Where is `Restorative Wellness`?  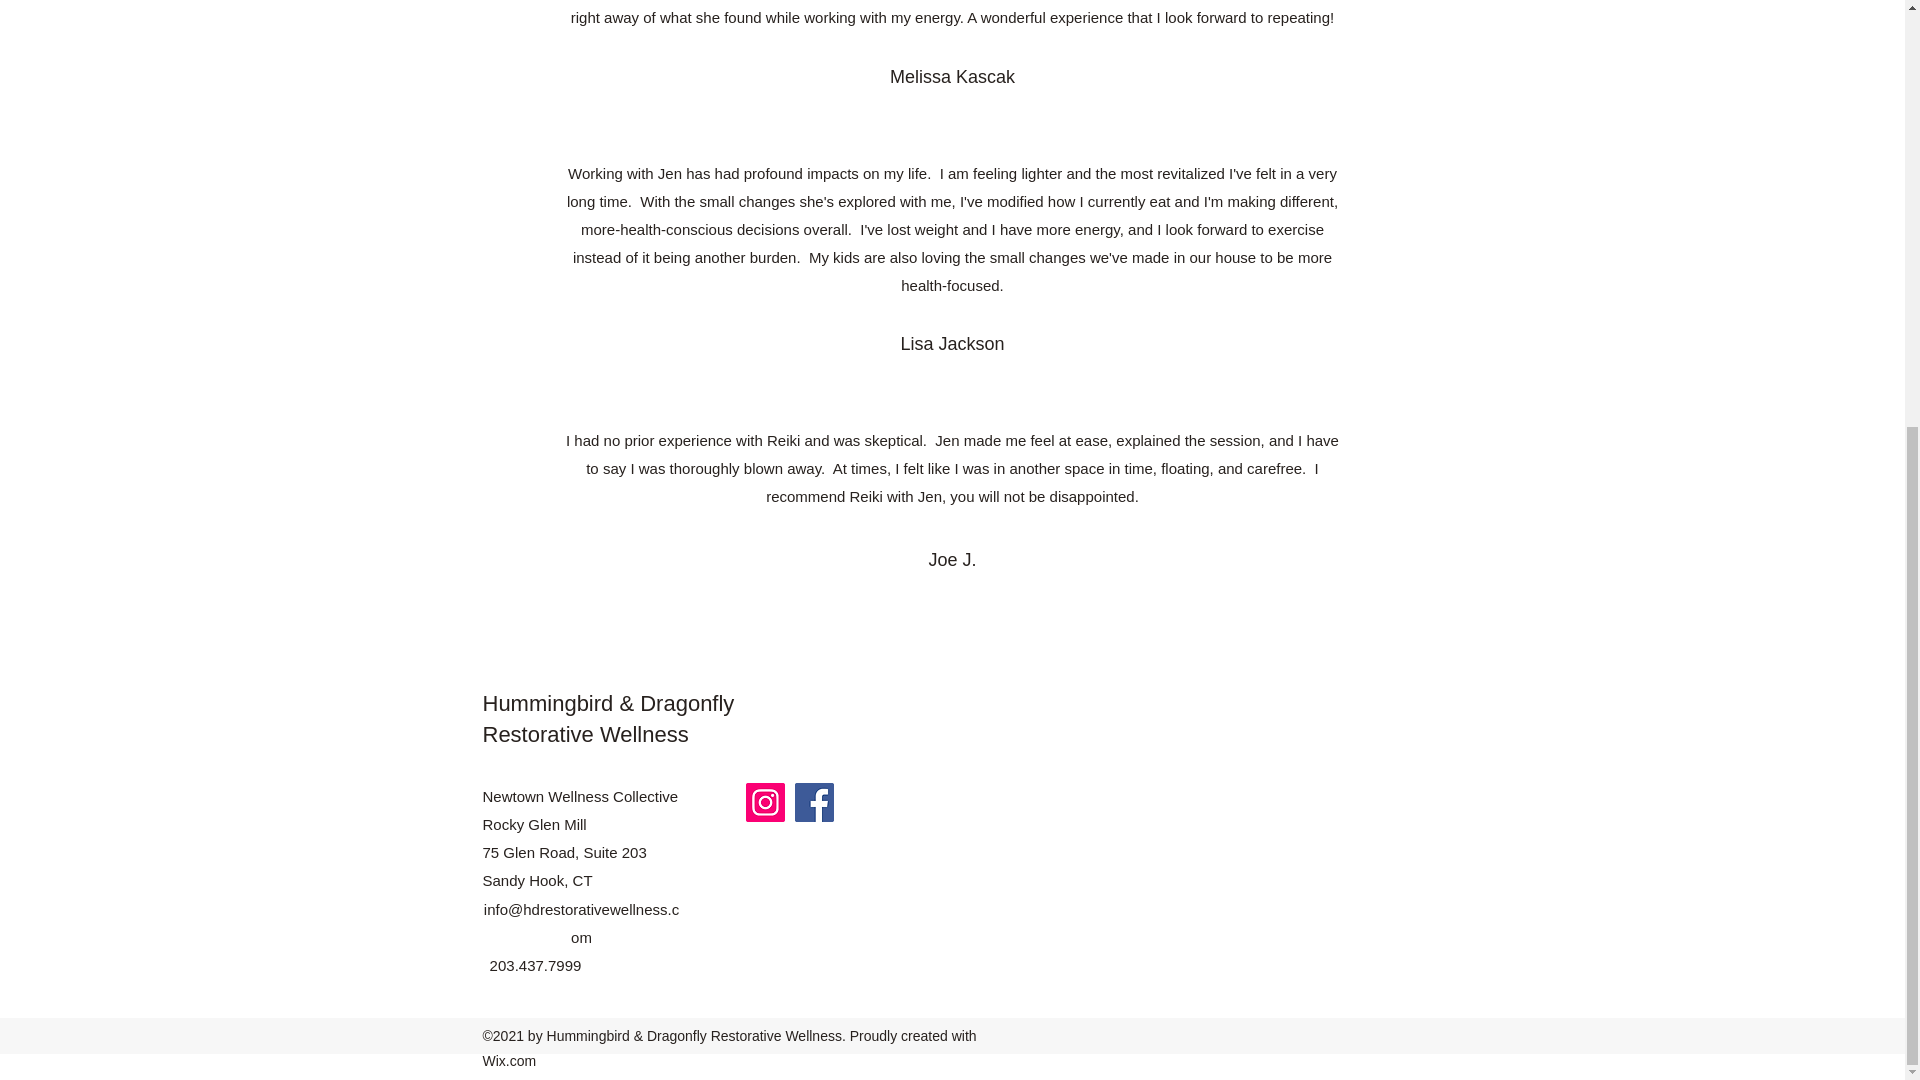
Restorative Wellness is located at coordinates (584, 734).